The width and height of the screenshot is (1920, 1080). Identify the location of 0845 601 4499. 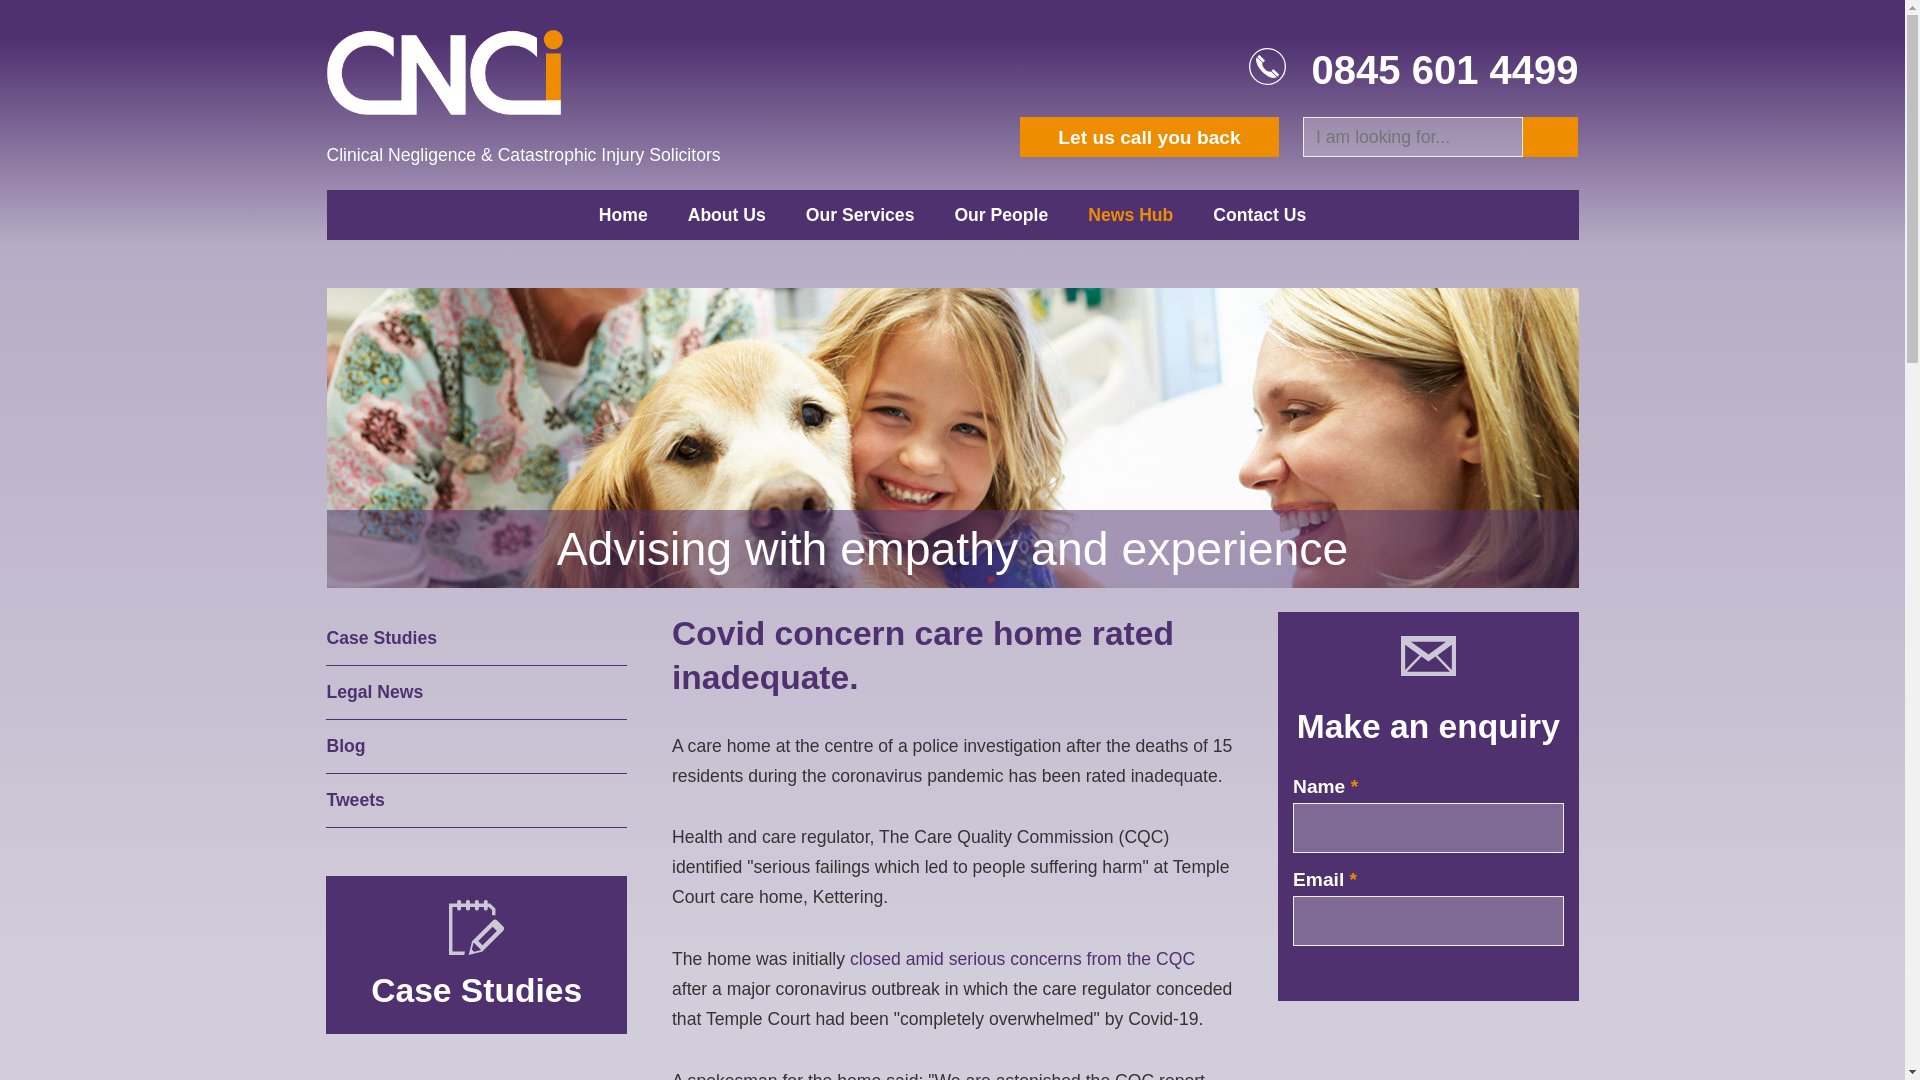
(1444, 69).